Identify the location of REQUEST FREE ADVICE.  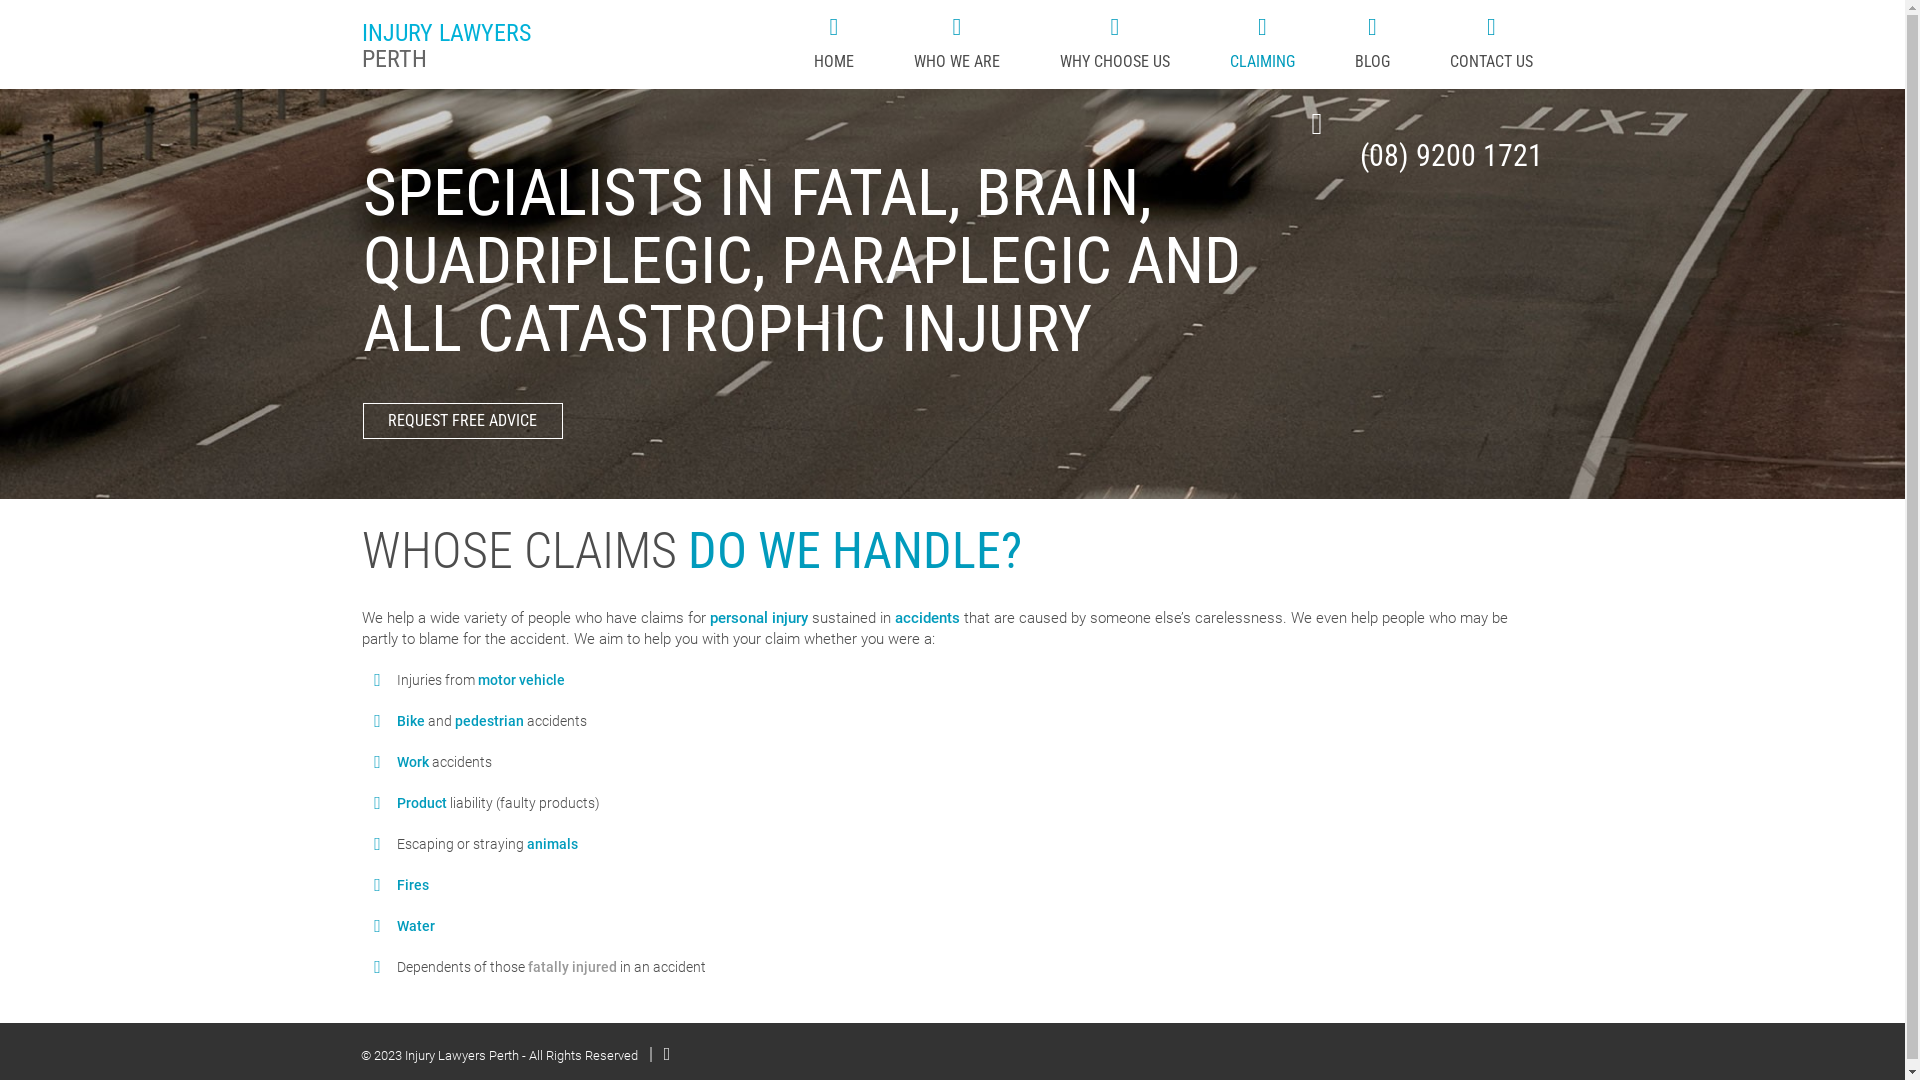
(462, 421).